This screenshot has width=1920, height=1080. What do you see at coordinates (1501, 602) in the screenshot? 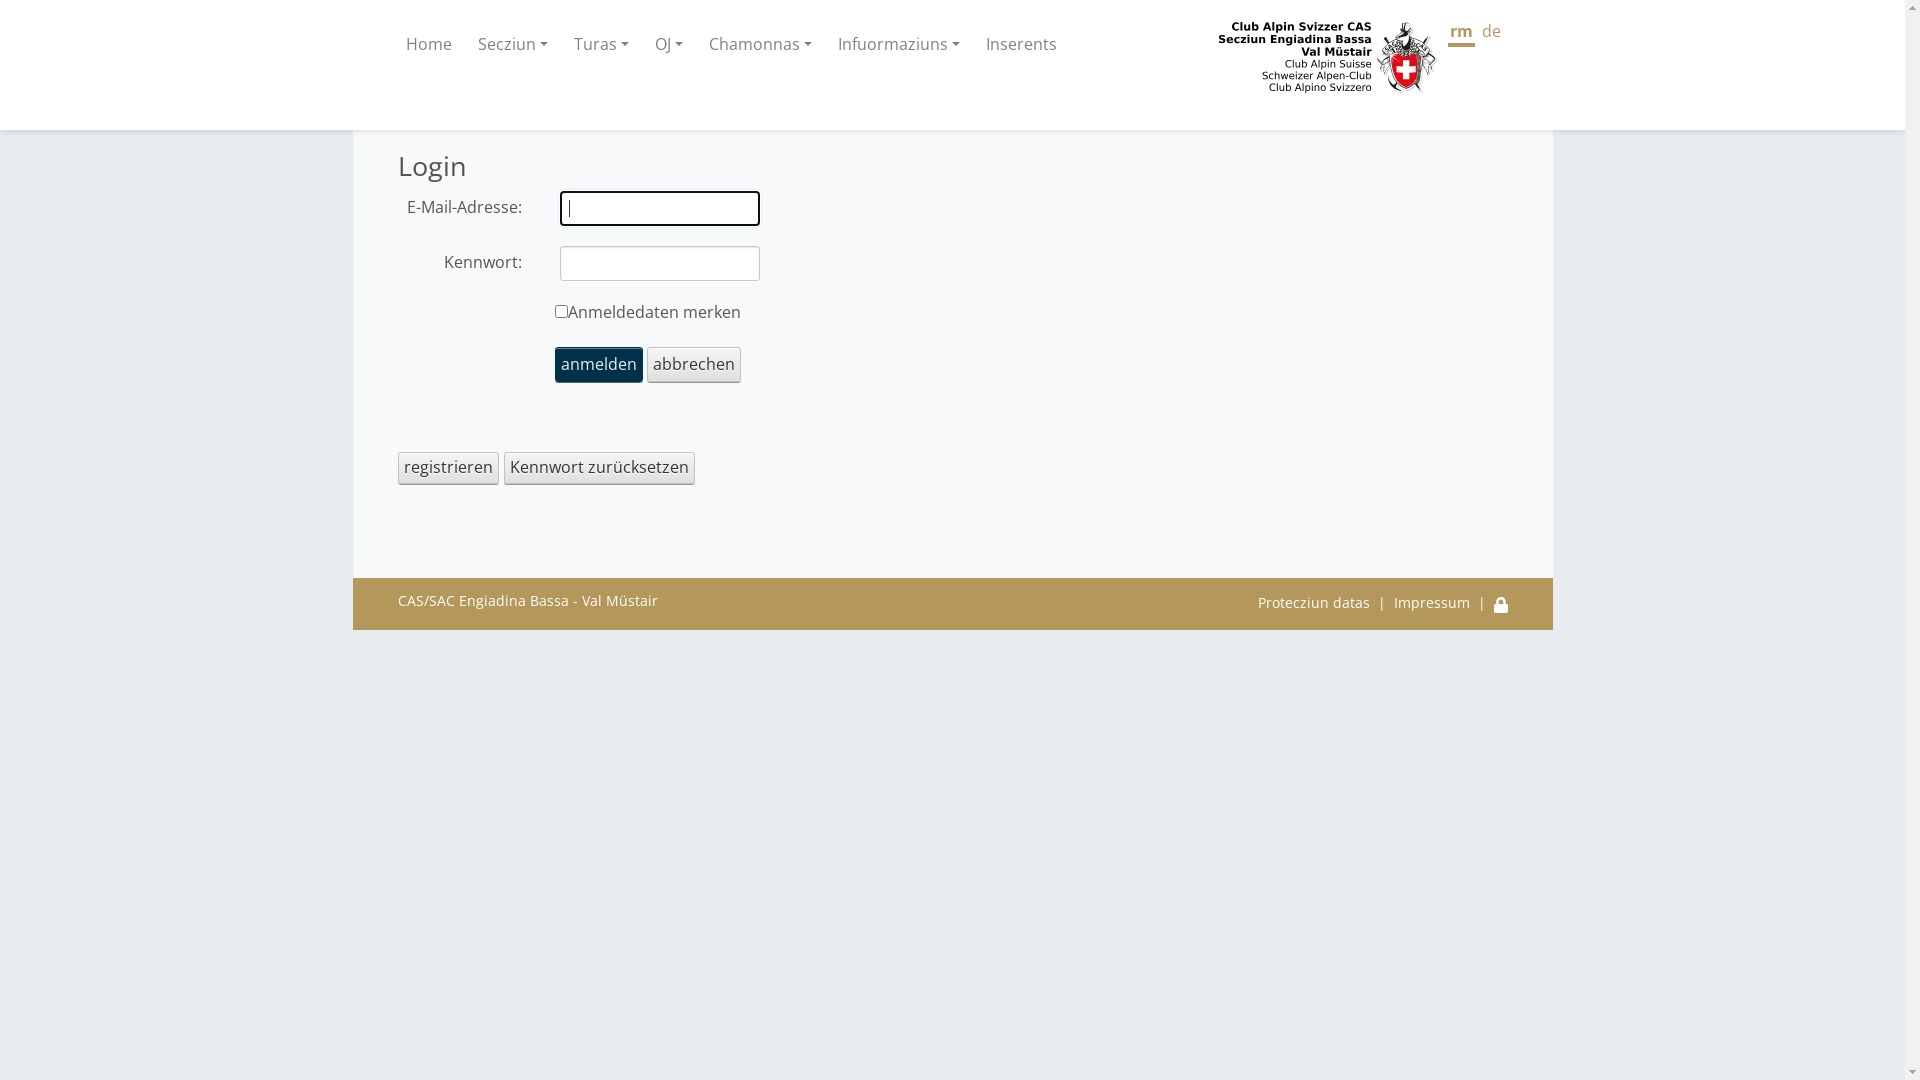
I see `Login (s'annunzchar o registrar)` at bounding box center [1501, 602].